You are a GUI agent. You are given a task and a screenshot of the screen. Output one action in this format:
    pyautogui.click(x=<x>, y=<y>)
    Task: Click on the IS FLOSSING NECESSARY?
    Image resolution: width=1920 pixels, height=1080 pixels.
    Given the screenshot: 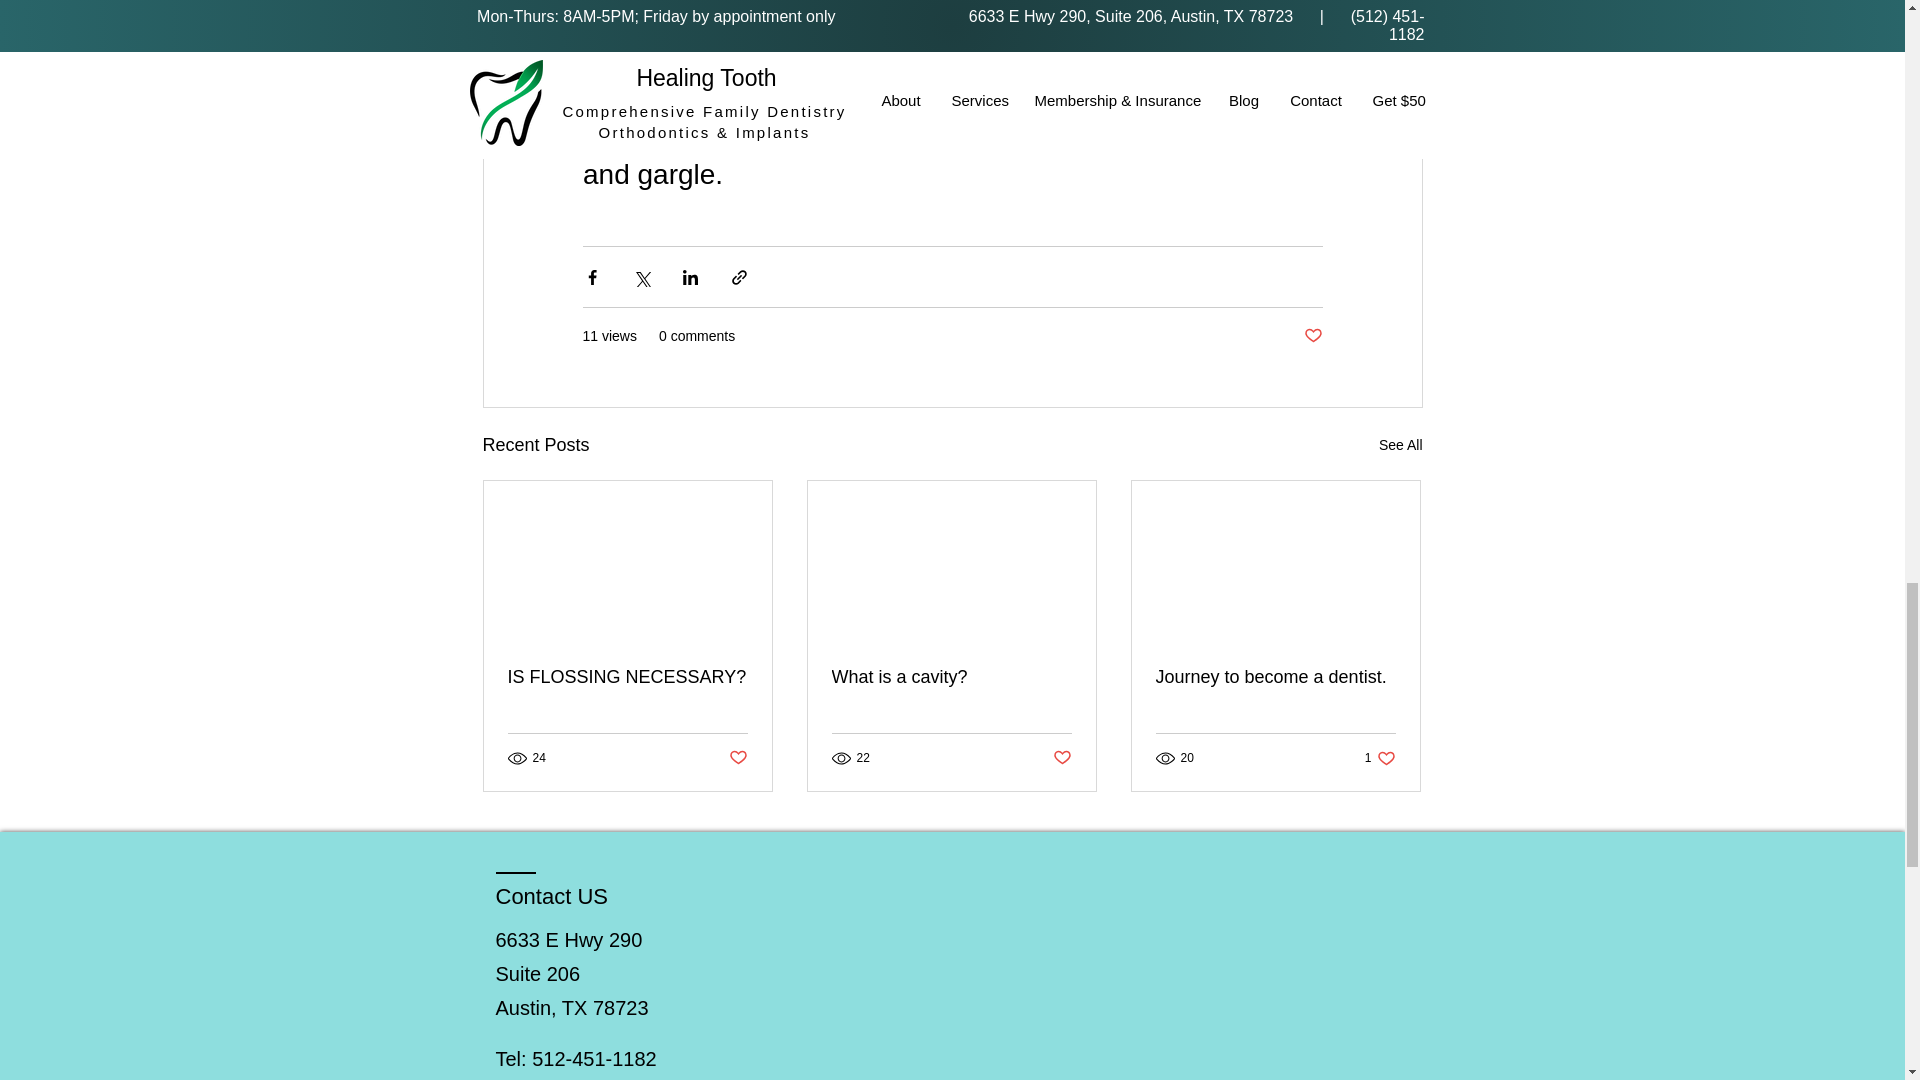 What is the action you would take?
    pyautogui.click(x=628, y=677)
    